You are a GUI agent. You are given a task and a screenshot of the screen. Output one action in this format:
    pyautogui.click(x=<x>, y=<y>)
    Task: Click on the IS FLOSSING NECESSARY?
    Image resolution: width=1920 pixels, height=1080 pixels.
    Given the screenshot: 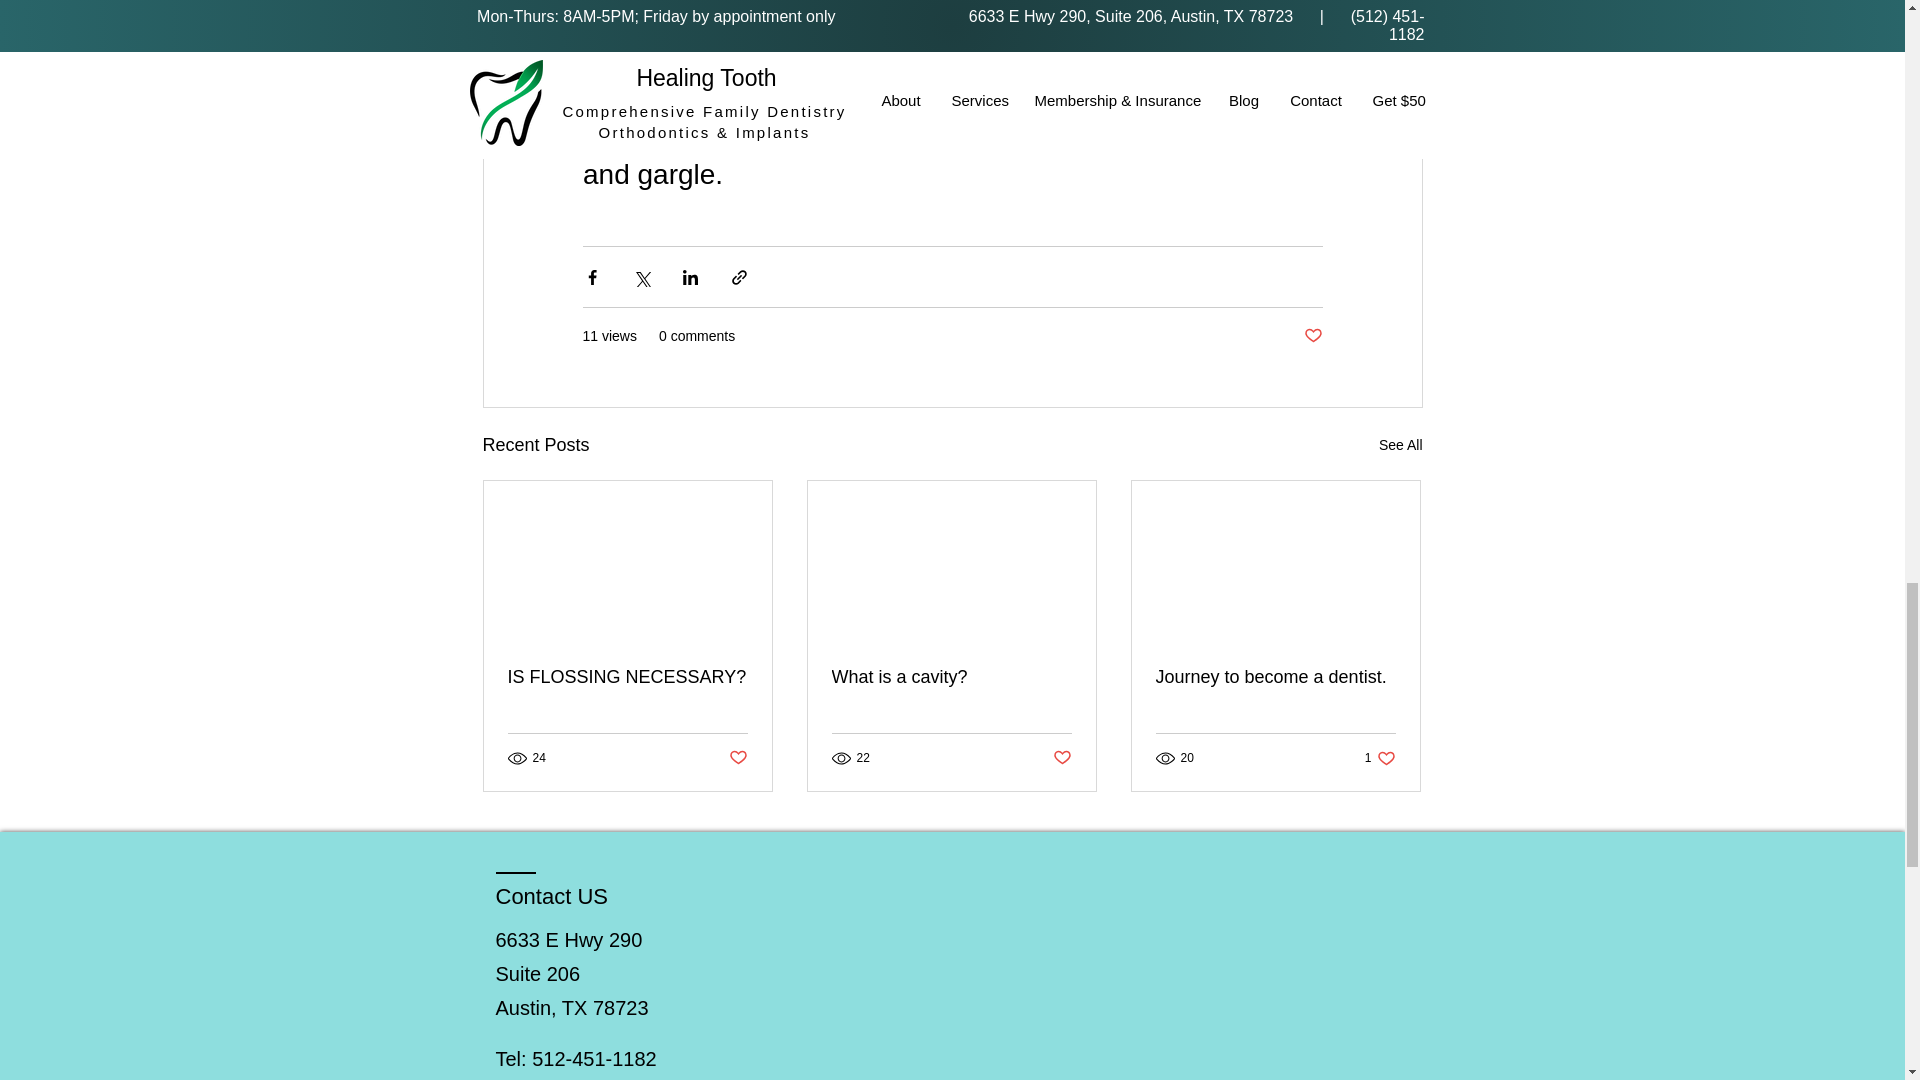 What is the action you would take?
    pyautogui.click(x=628, y=677)
    